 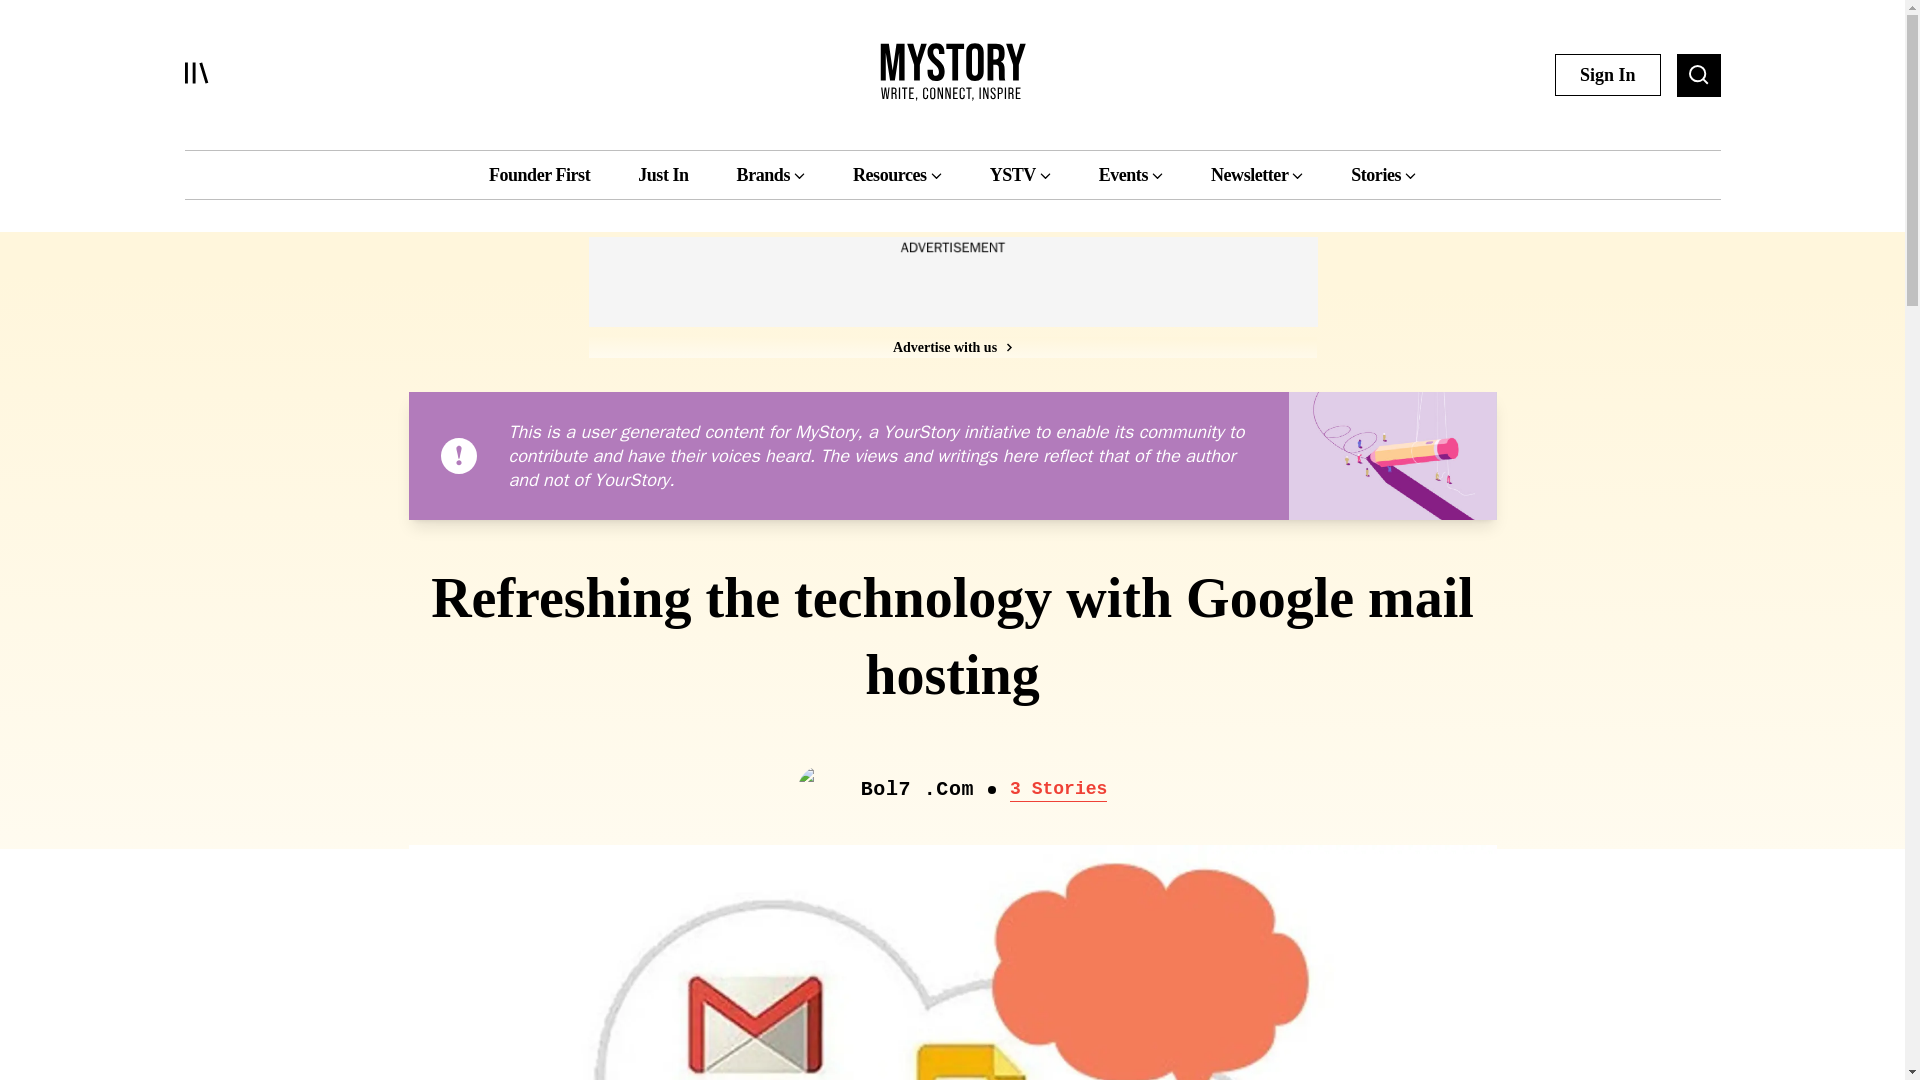 What do you see at coordinates (662, 174) in the screenshot?
I see `Just In` at bounding box center [662, 174].